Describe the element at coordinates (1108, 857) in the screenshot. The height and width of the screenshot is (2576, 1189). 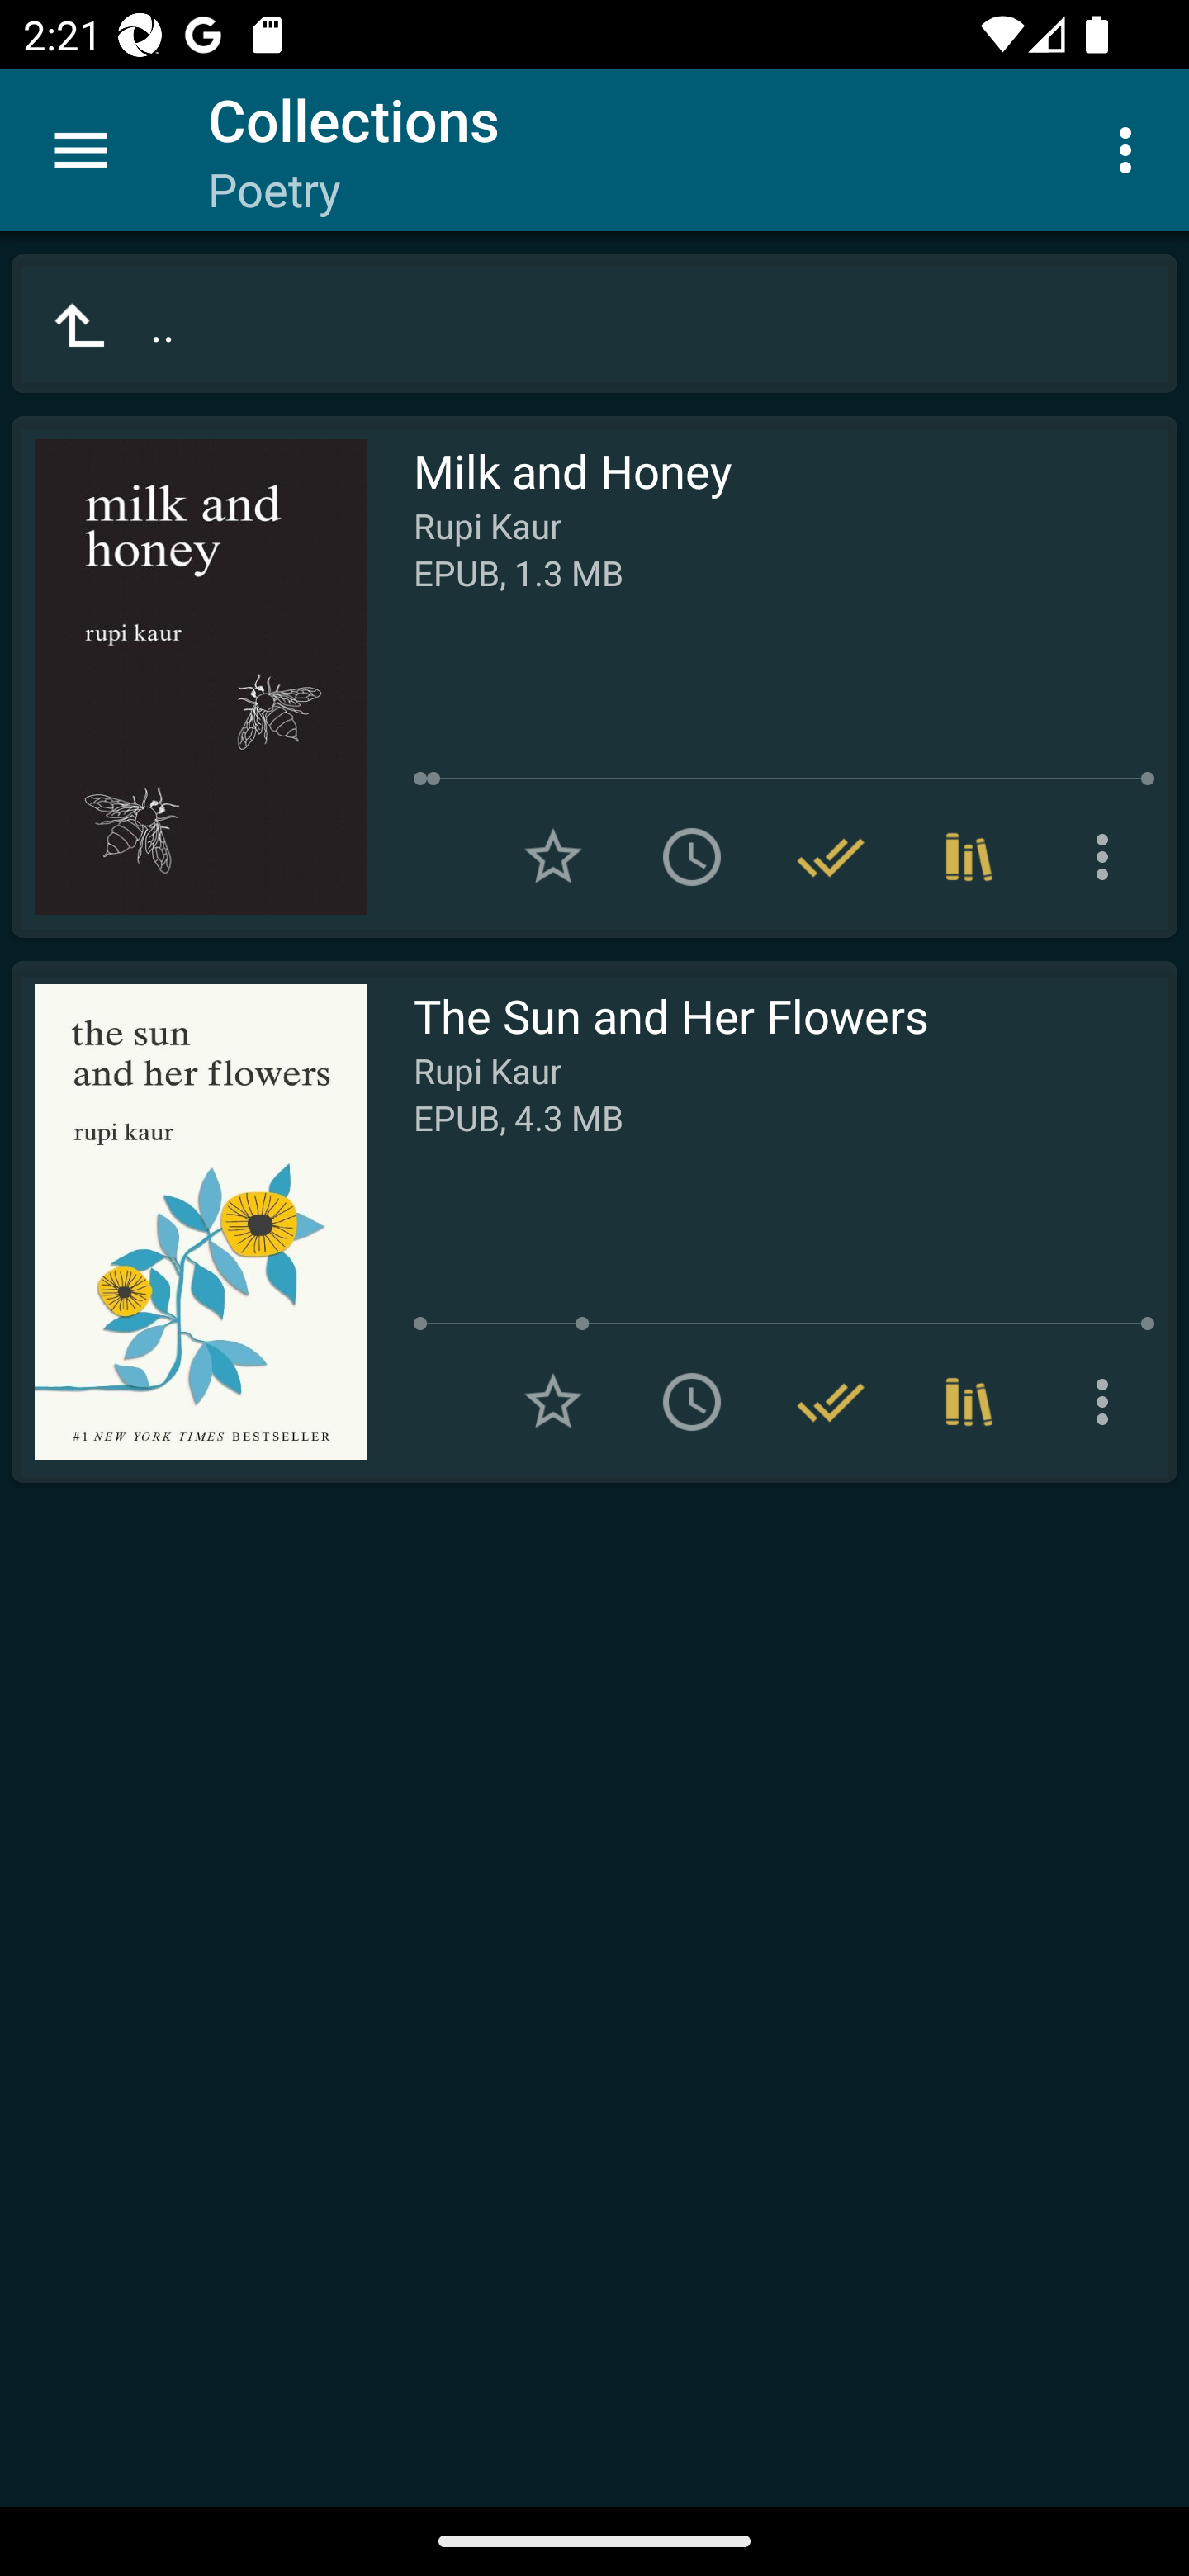
I see `More options` at that location.